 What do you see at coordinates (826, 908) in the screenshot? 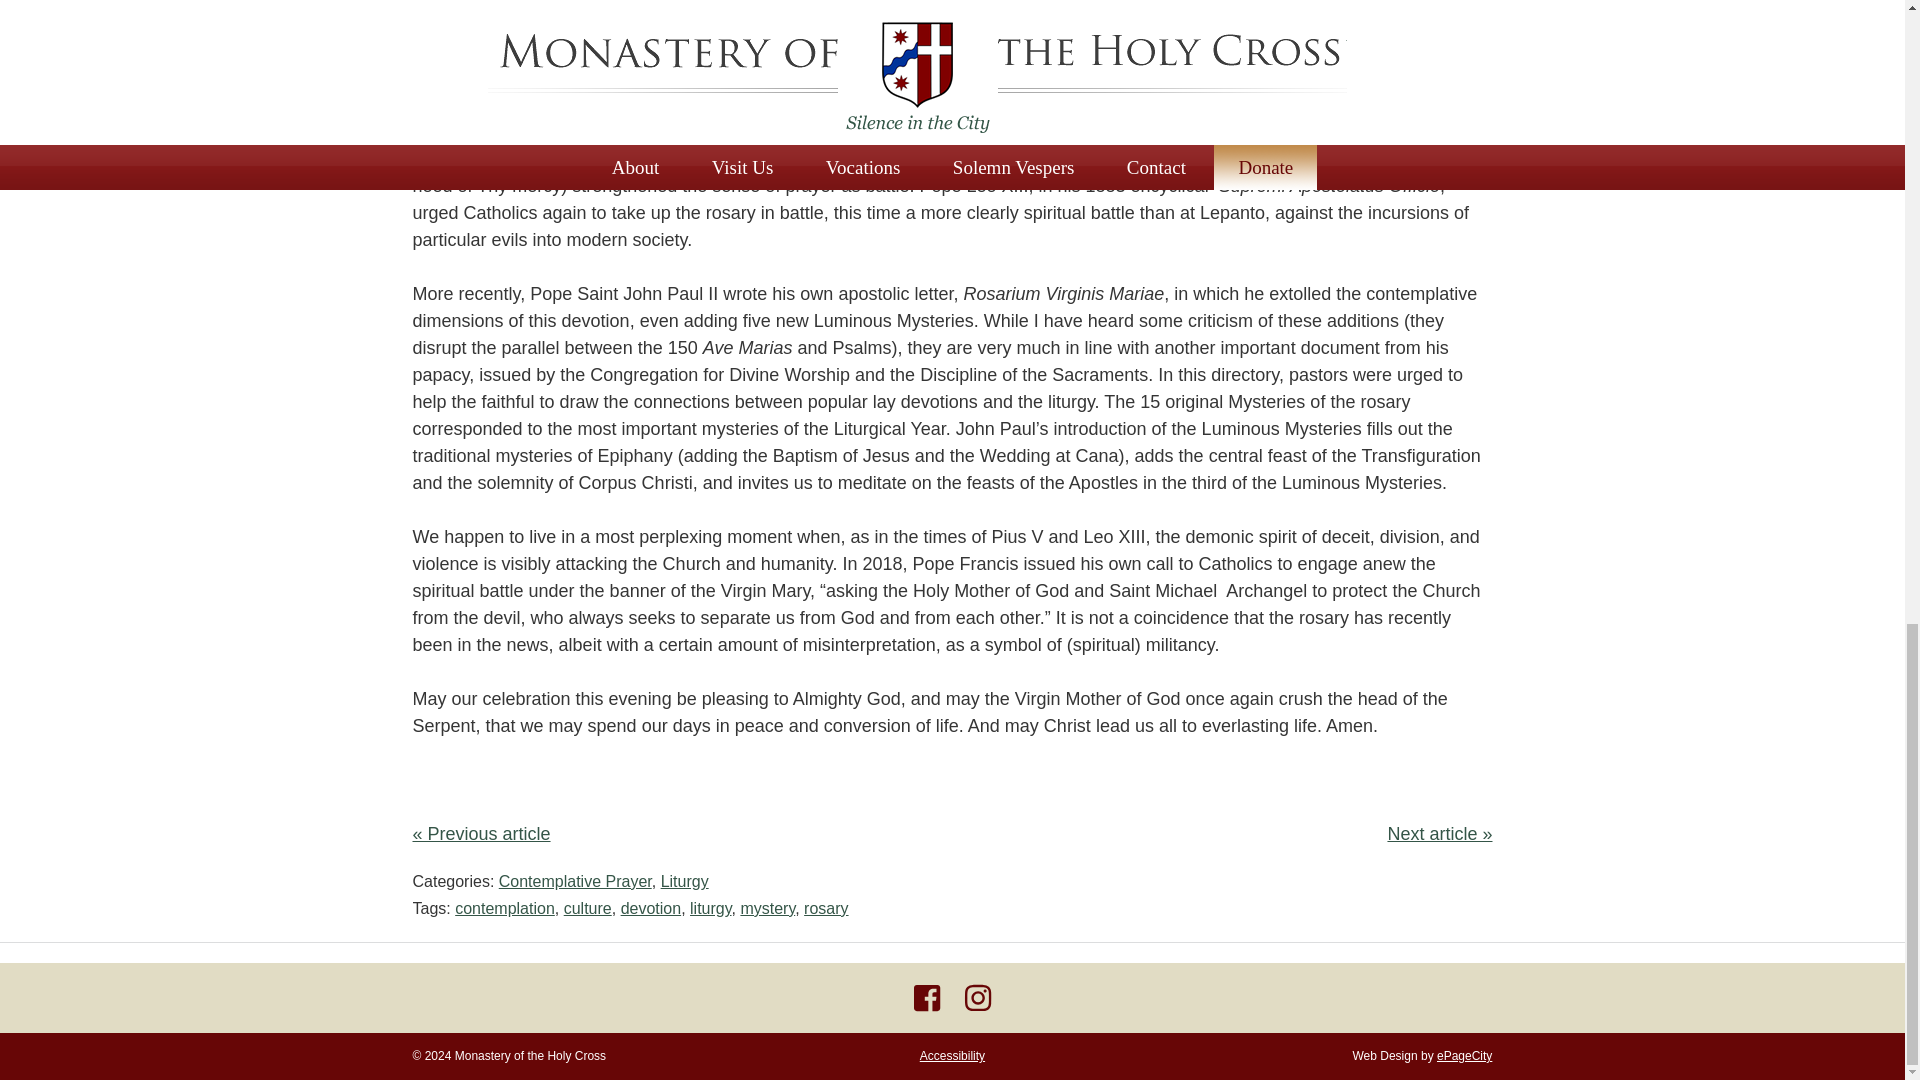
I see `rosary` at bounding box center [826, 908].